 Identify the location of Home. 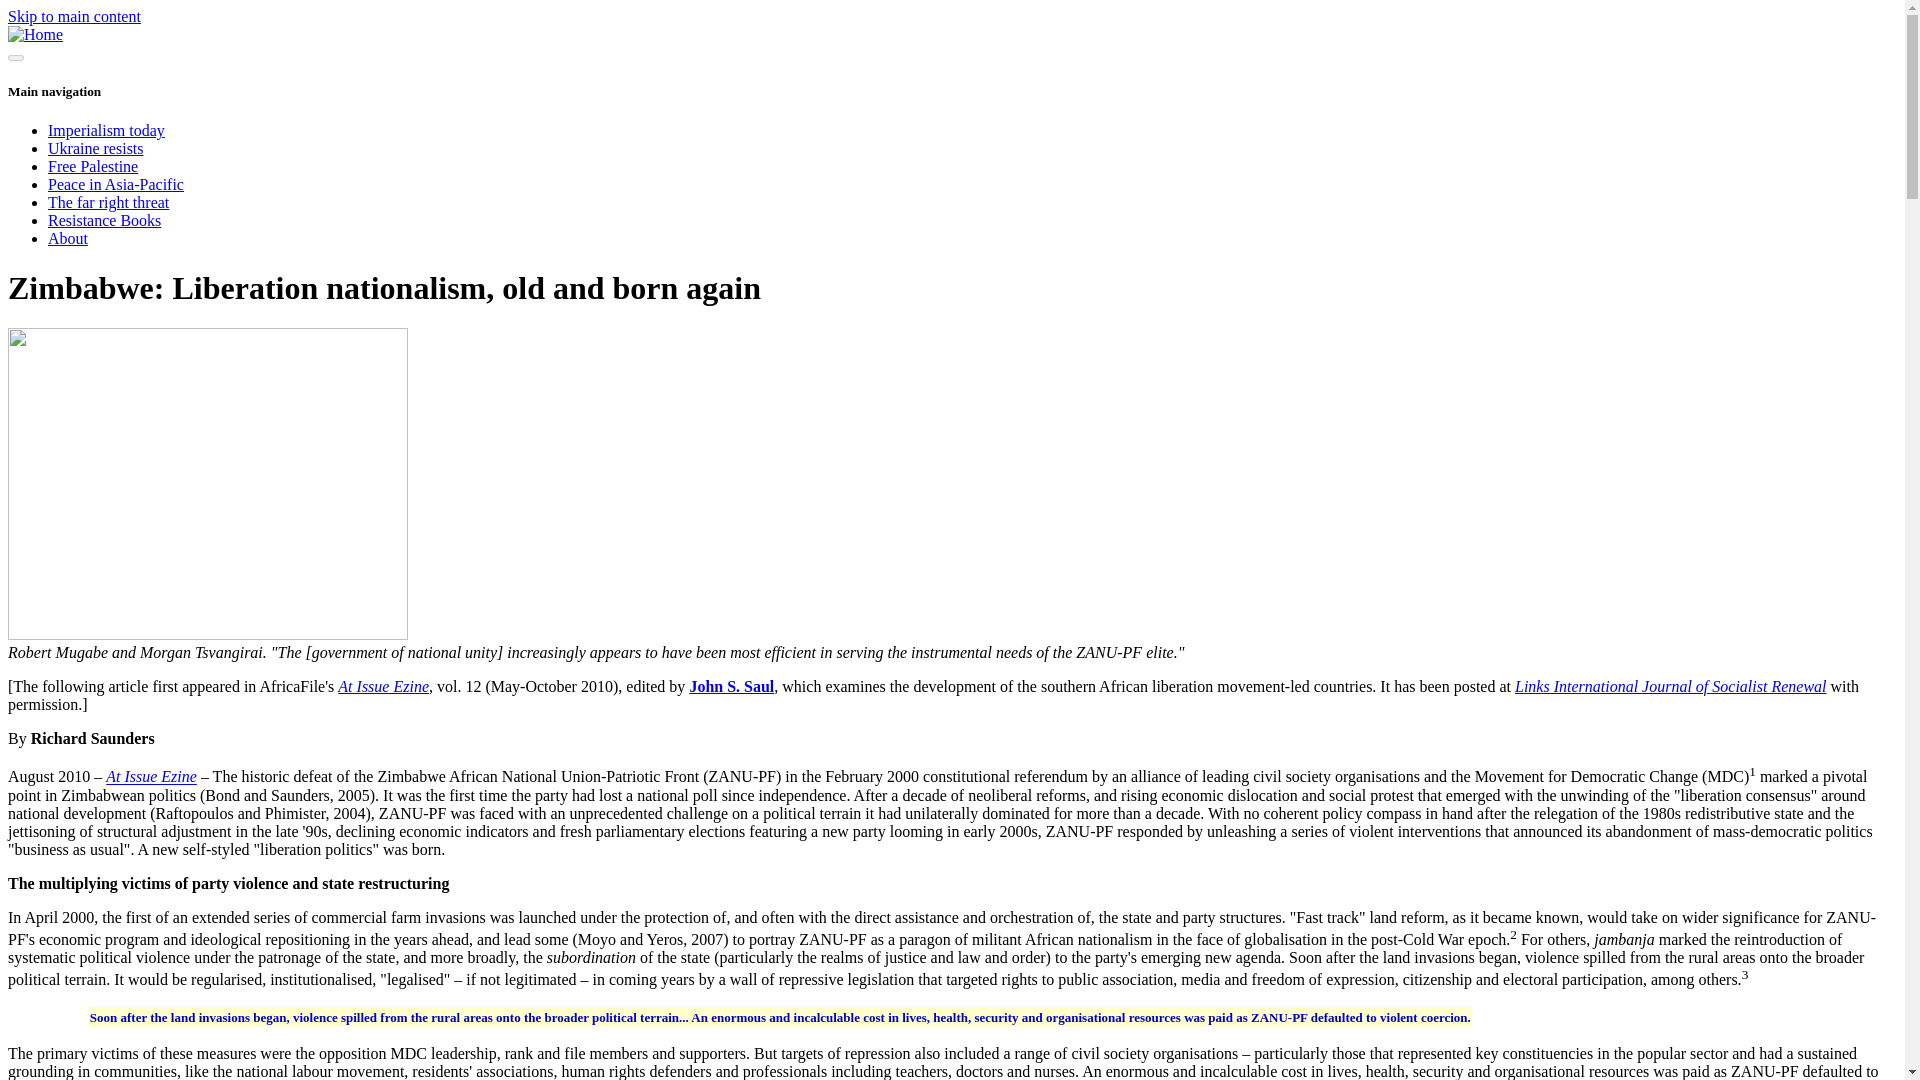
(35, 34).